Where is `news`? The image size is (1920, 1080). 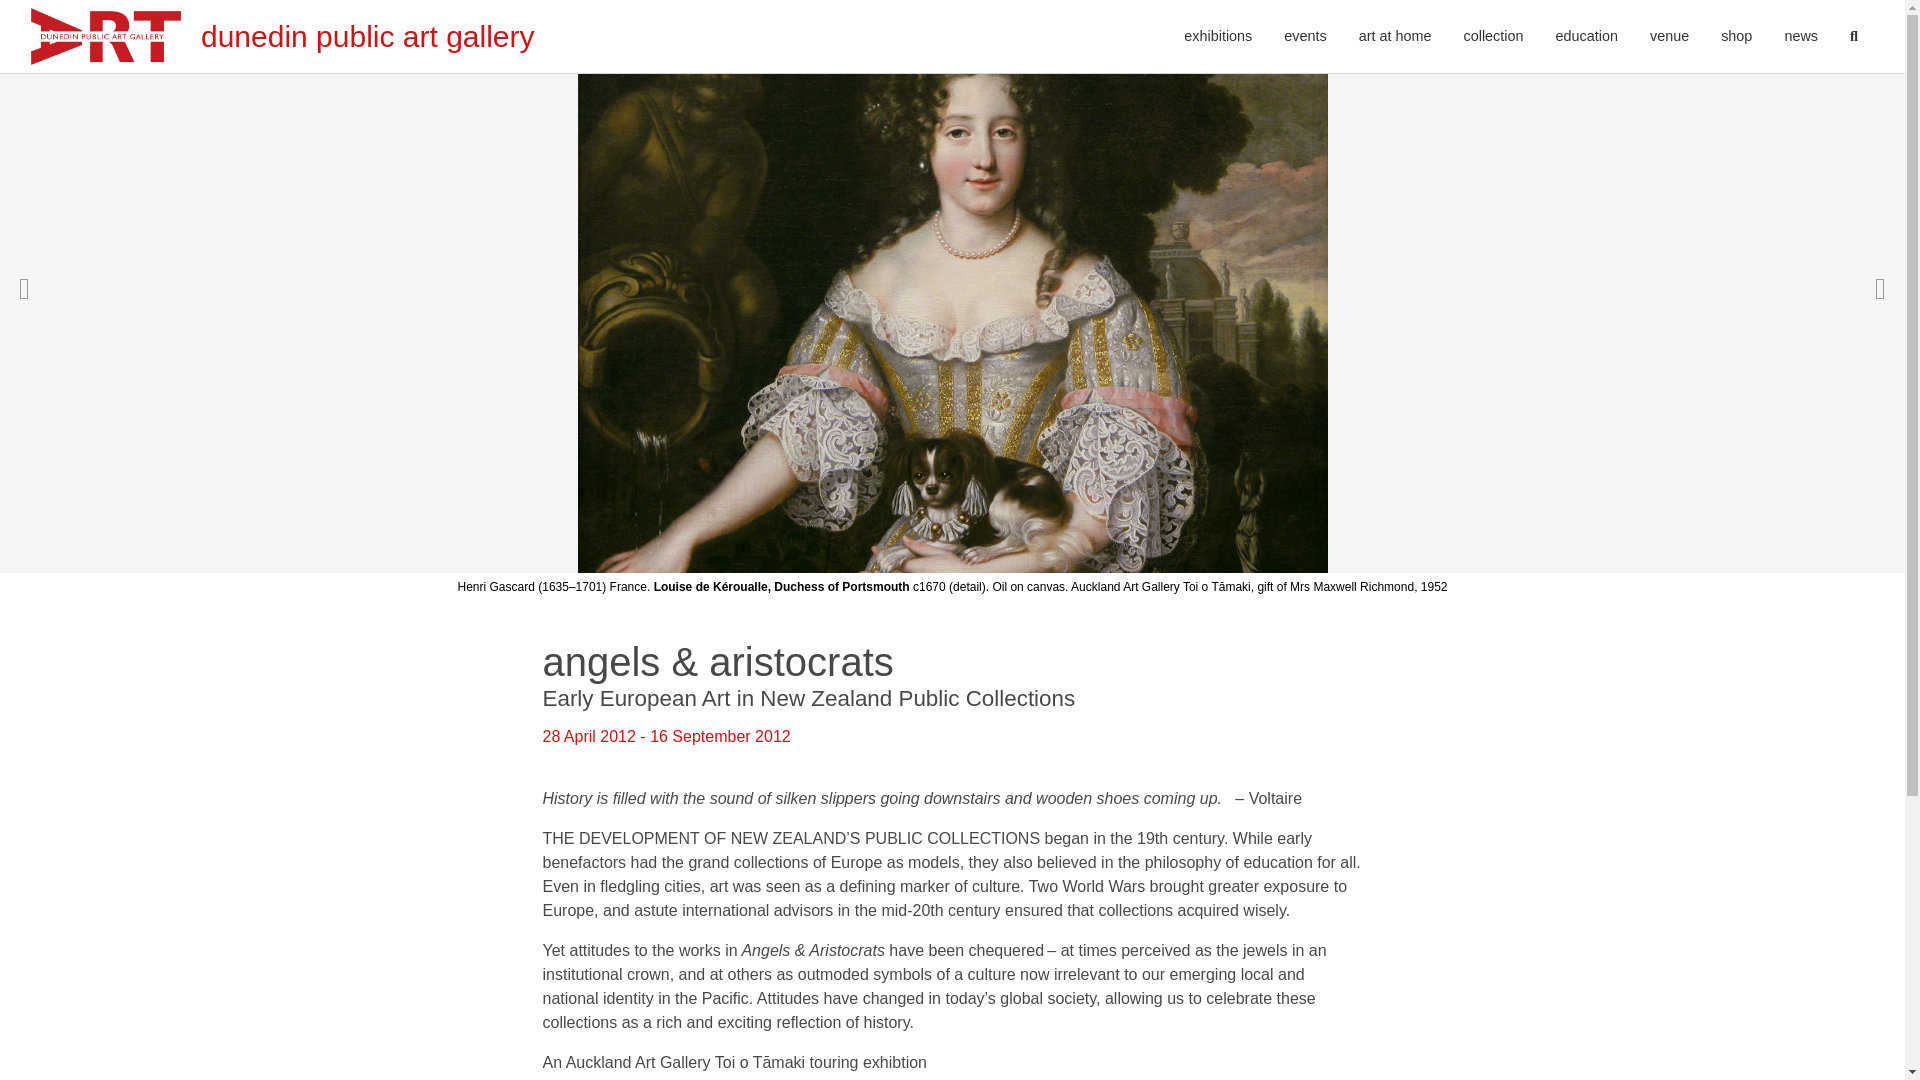 news is located at coordinates (1800, 37).